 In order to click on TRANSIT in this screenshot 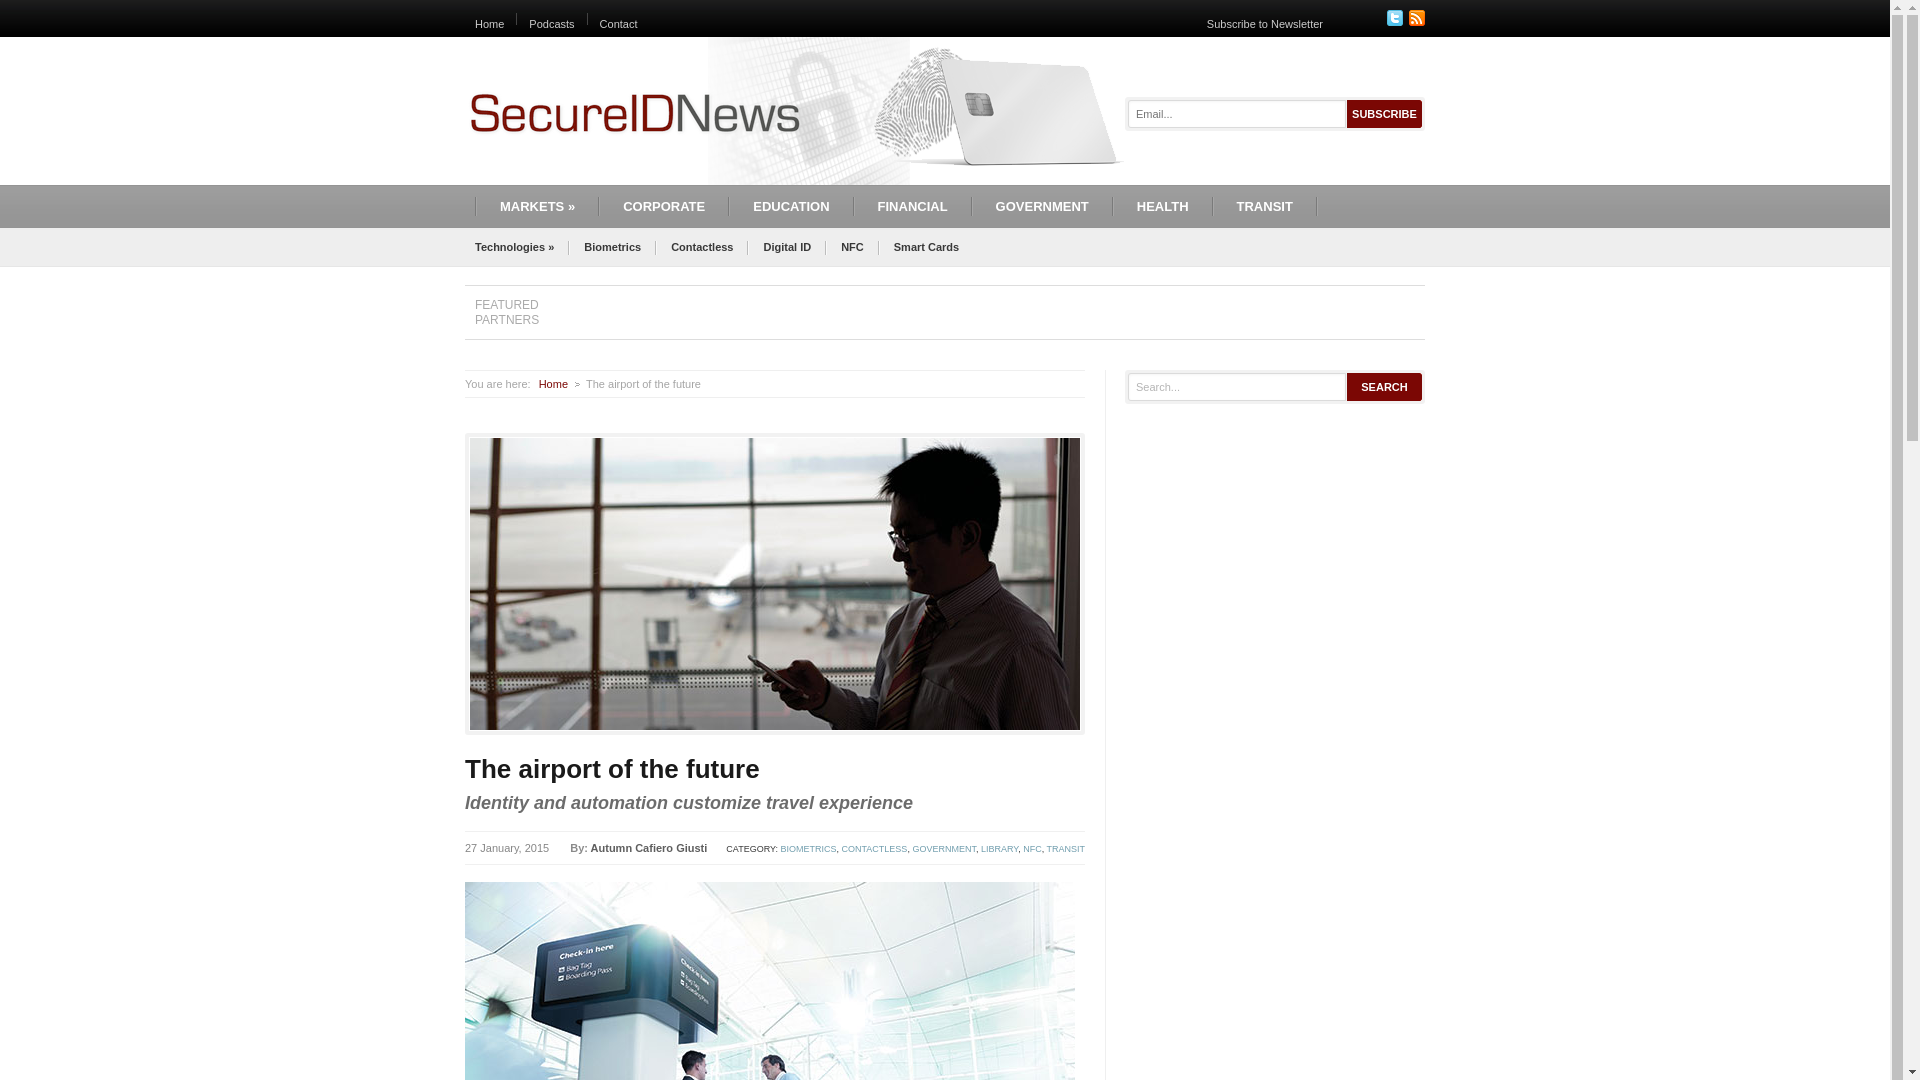, I will do `click(1264, 206)`.